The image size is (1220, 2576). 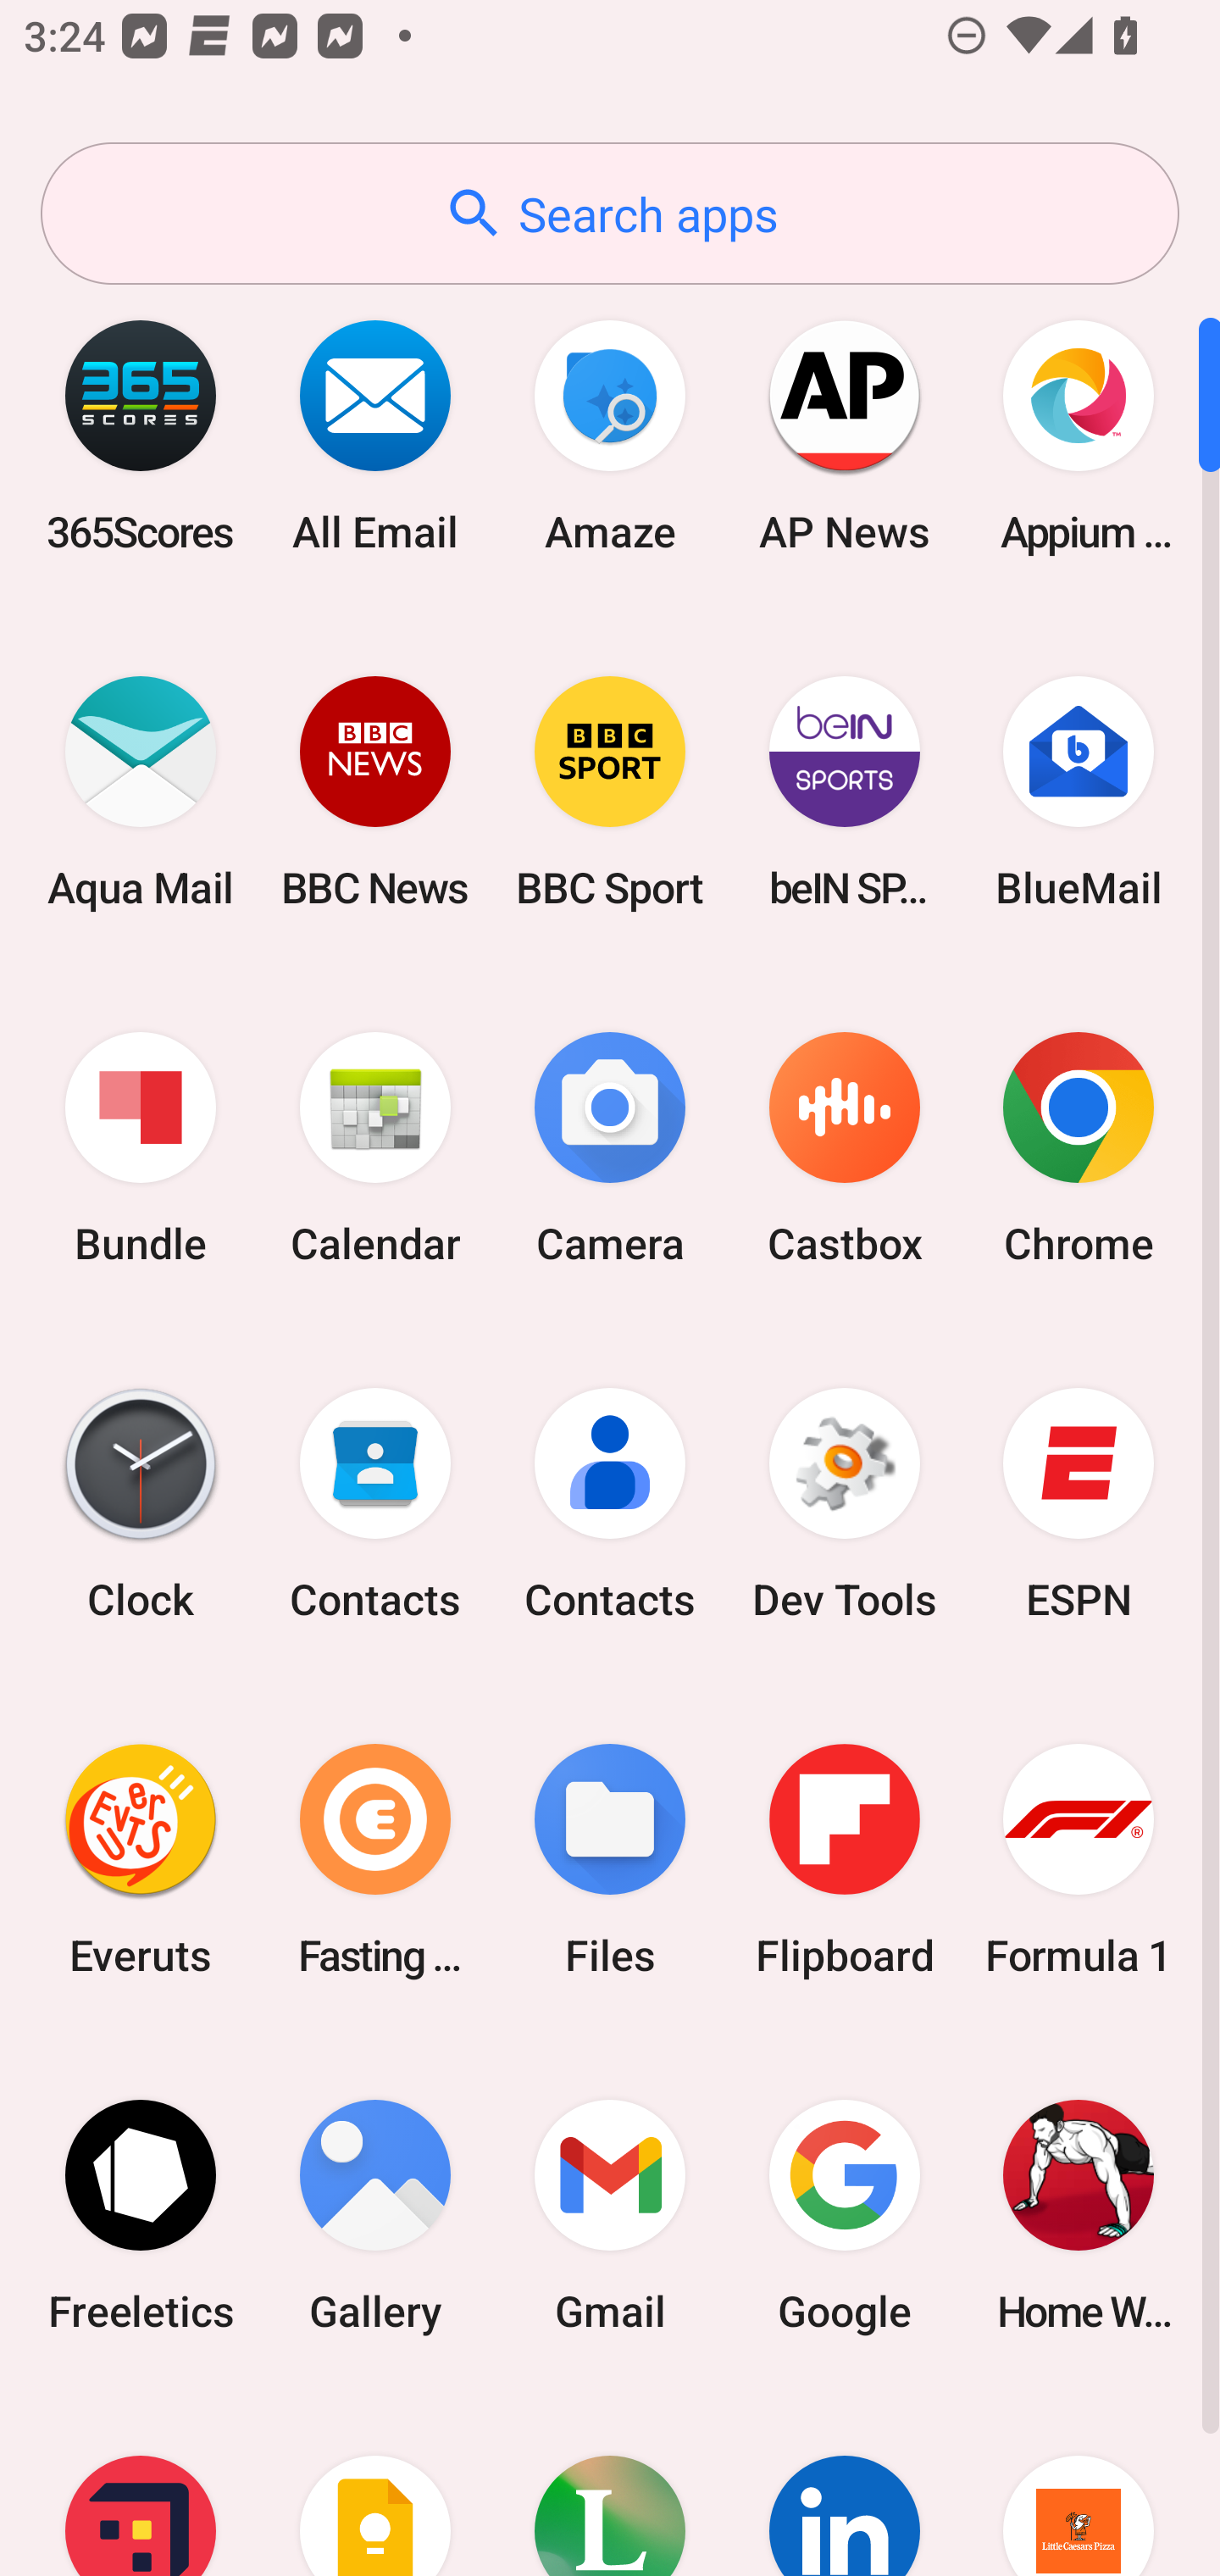 I want to click on Appium Settings, so click(x=1079, y=436).